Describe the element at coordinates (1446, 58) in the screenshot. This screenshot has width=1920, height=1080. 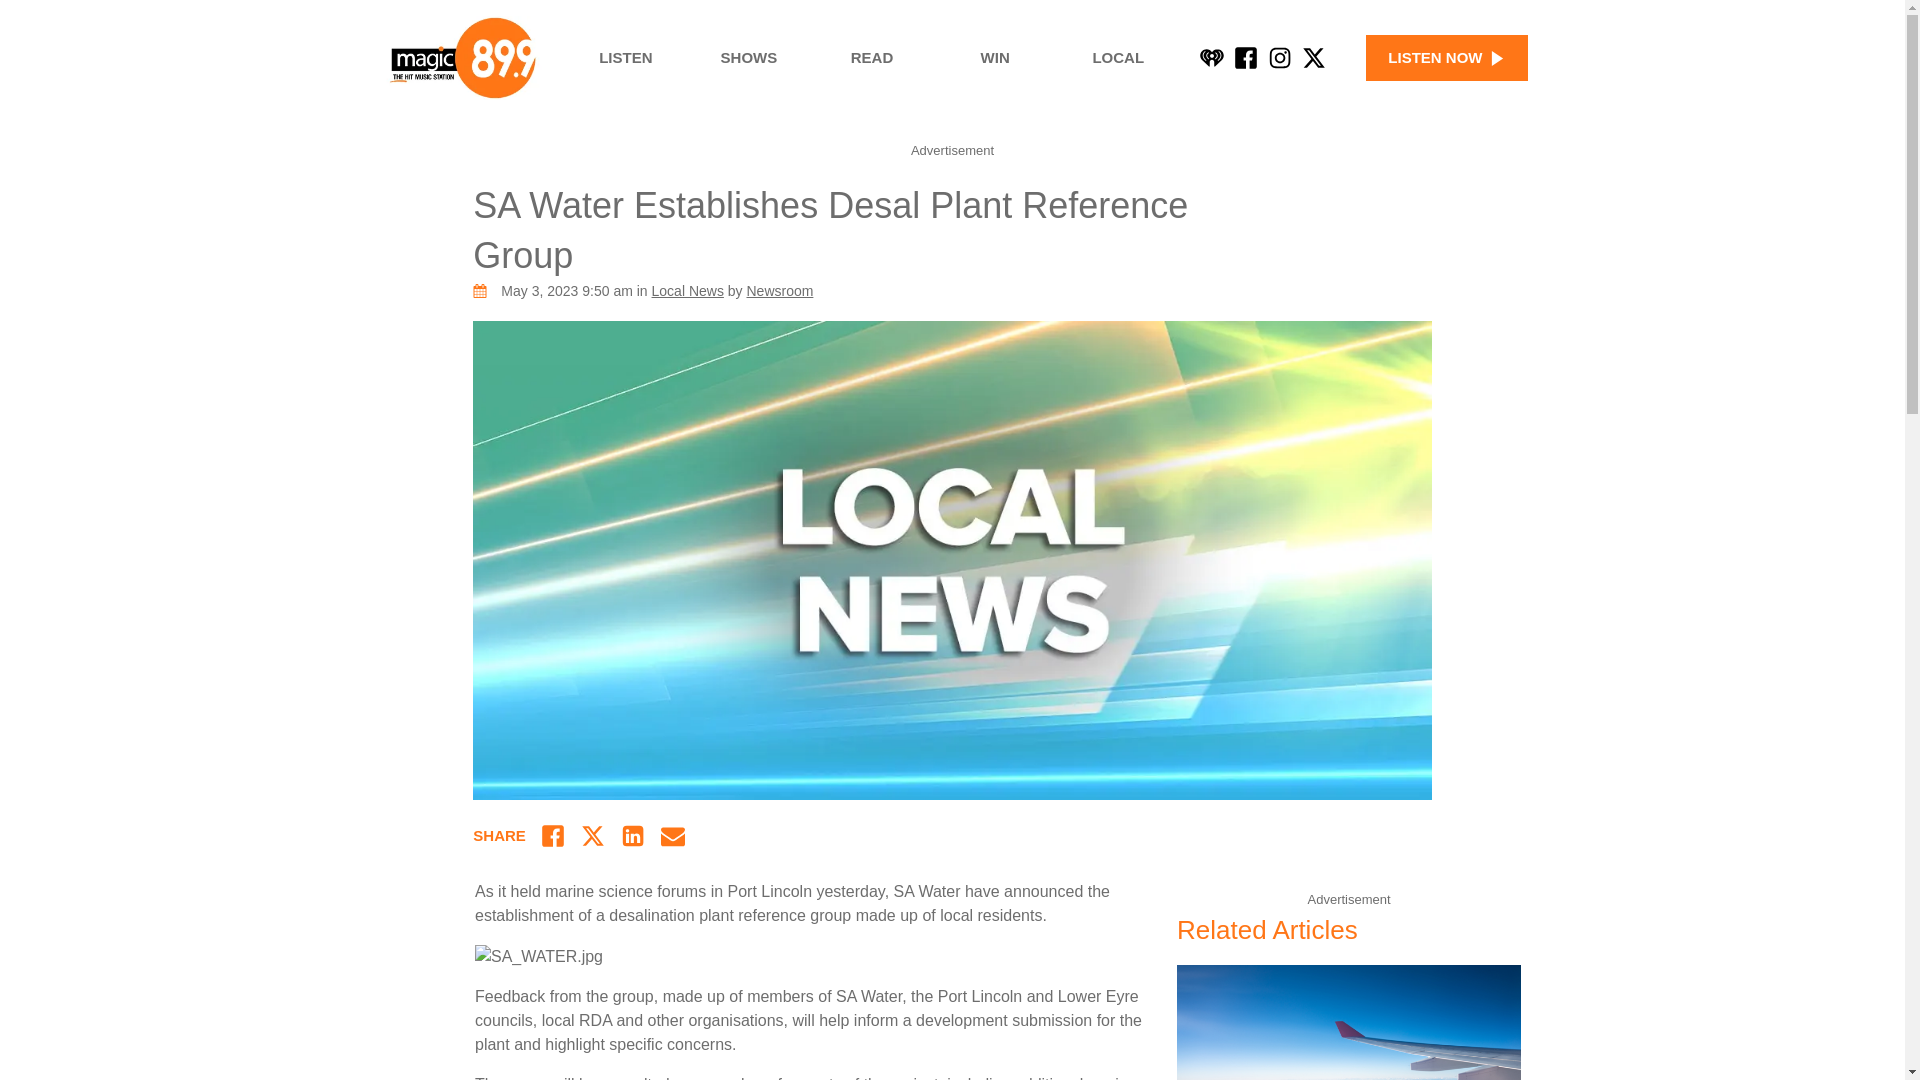
I see `LISTEN NOW` at that location.